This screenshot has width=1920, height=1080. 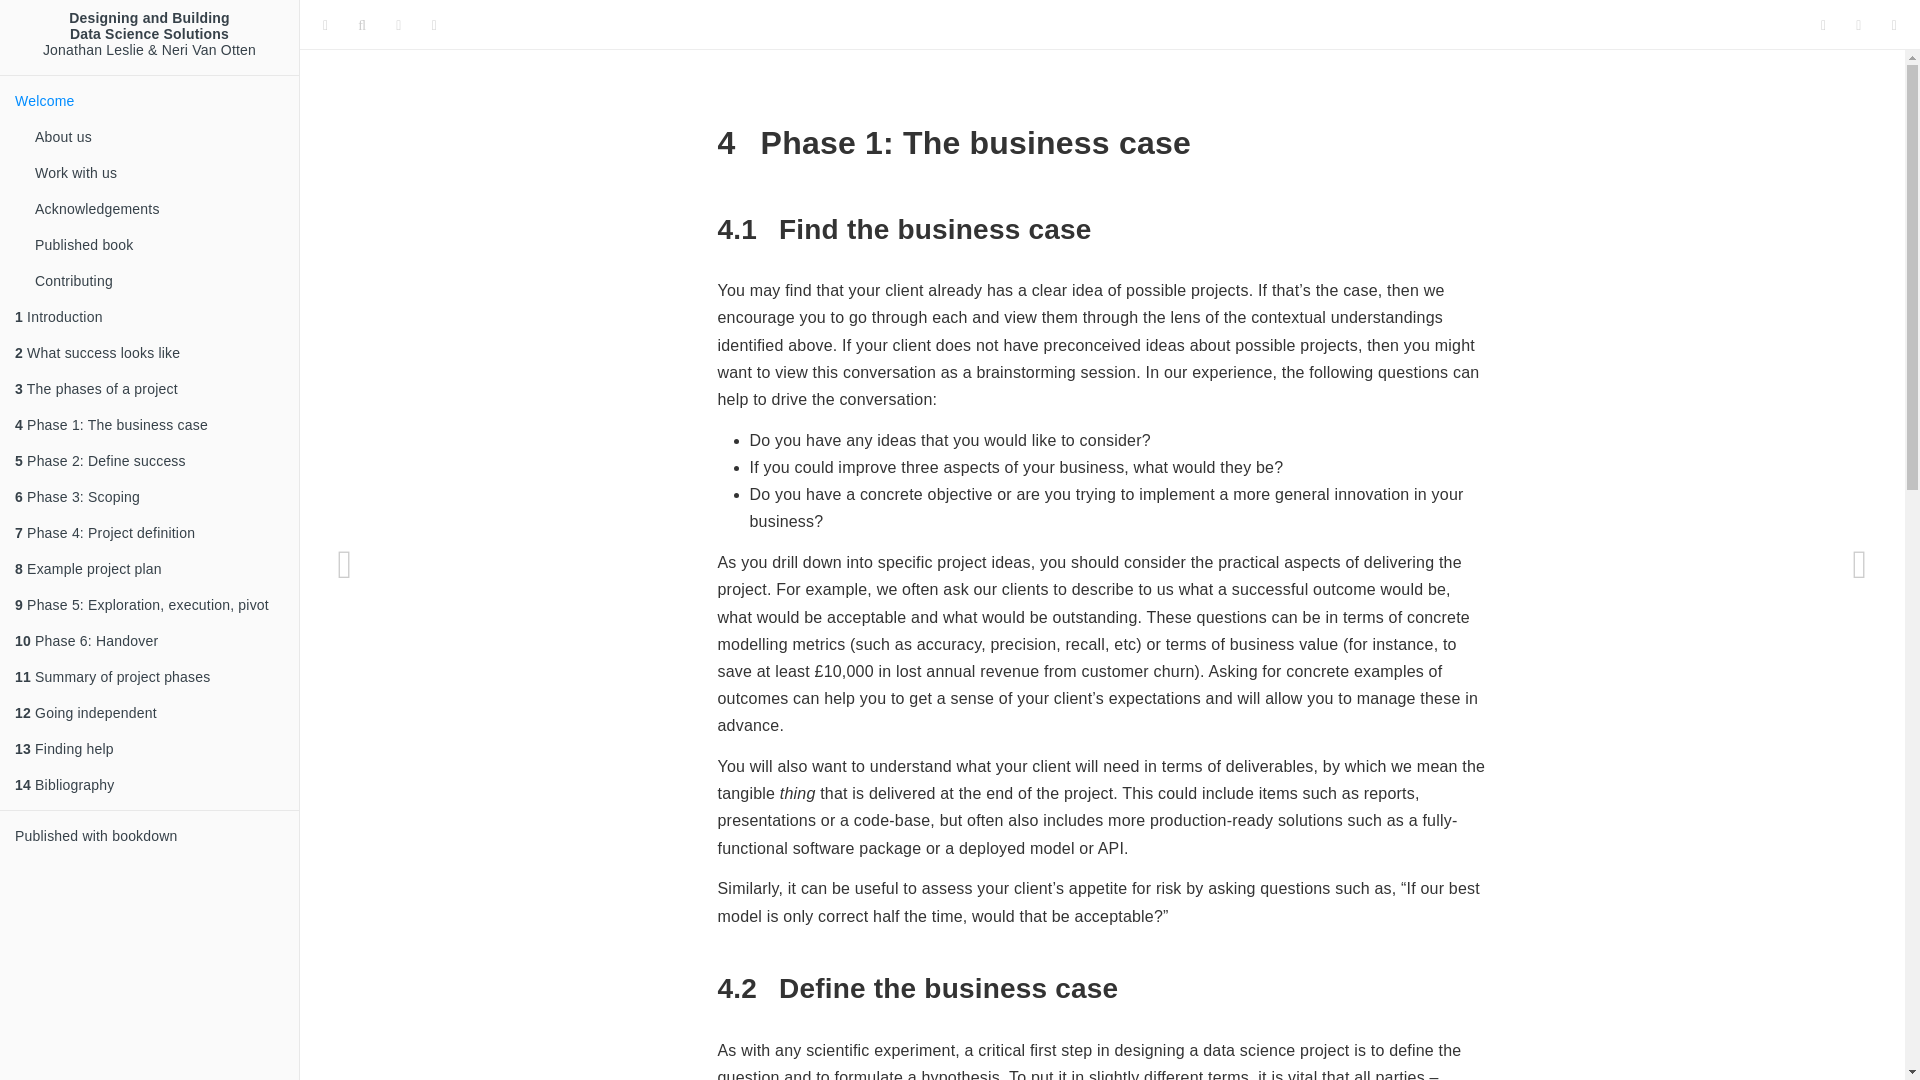 I want to click on Contributing, so click(x=159, y=281).